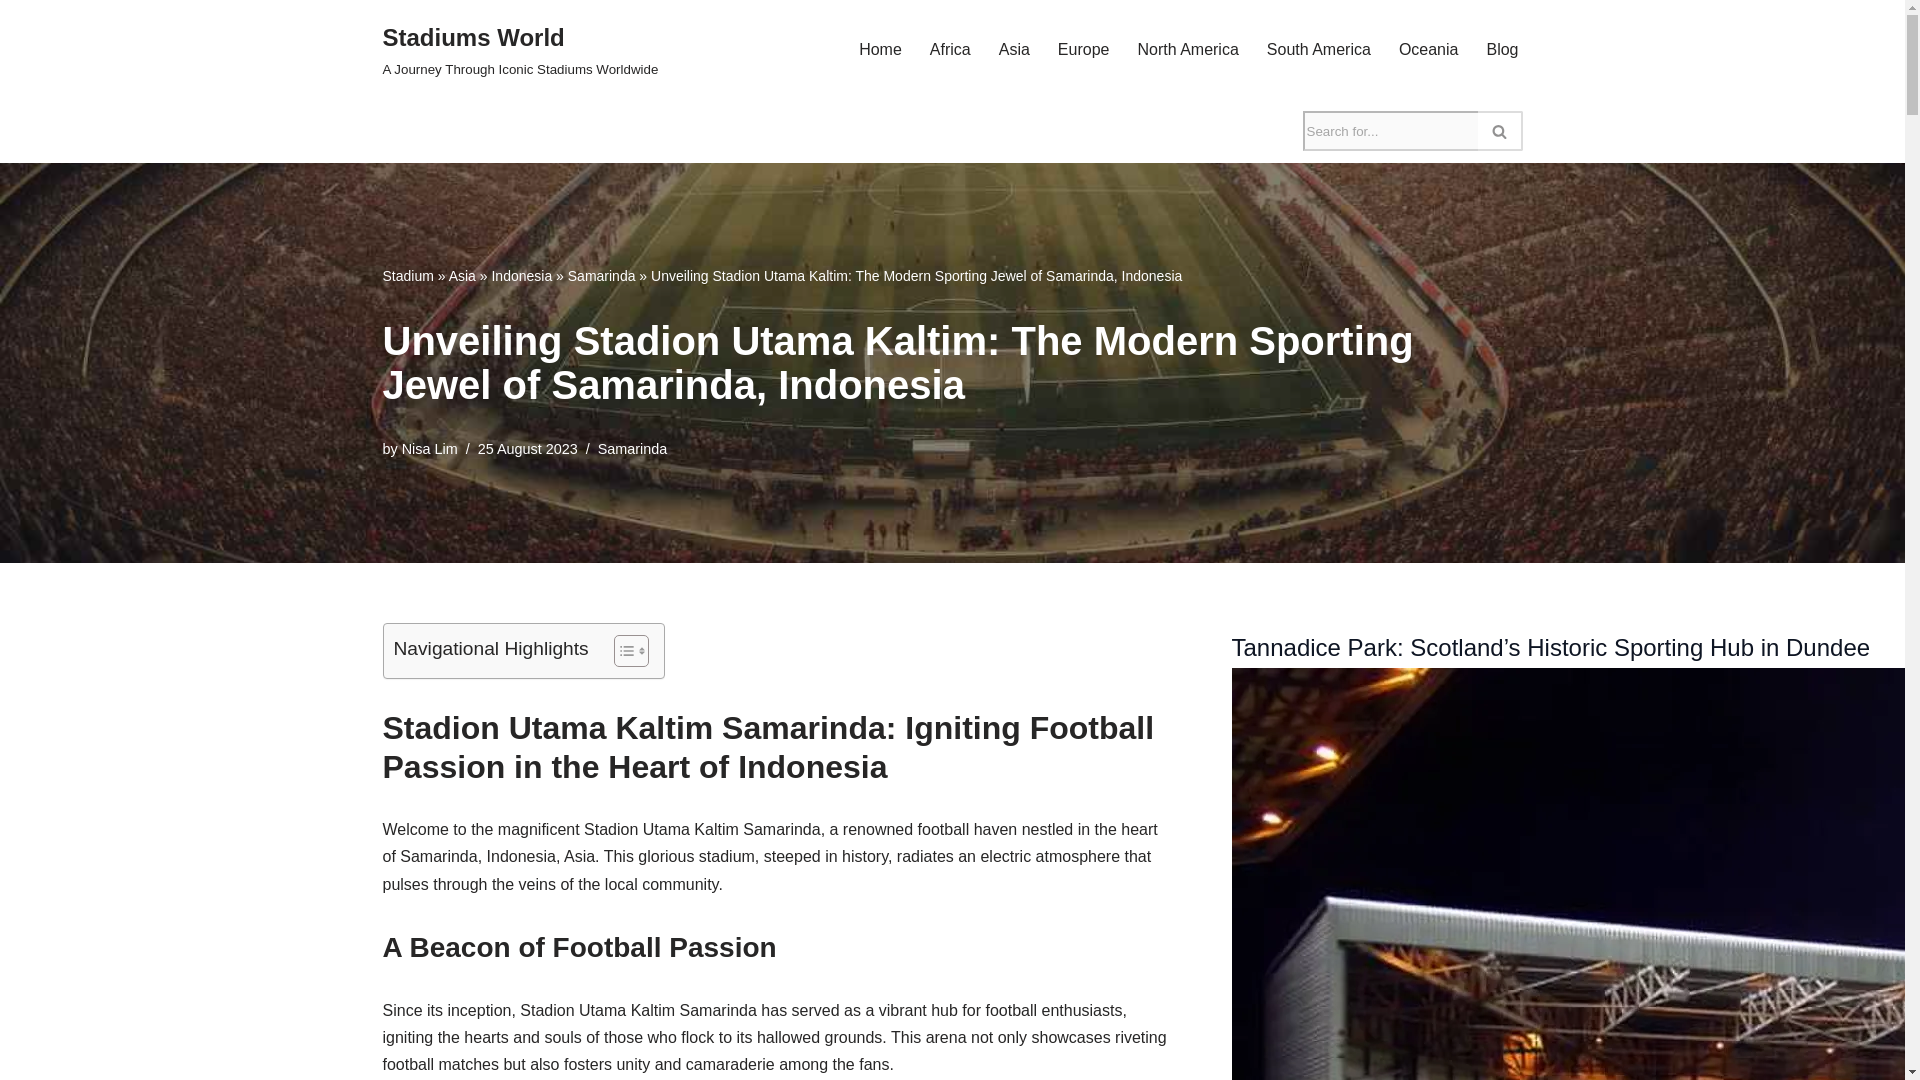  Describe the element at coordinates (950, 48) in the screenshot. I see `Africa` at that location.